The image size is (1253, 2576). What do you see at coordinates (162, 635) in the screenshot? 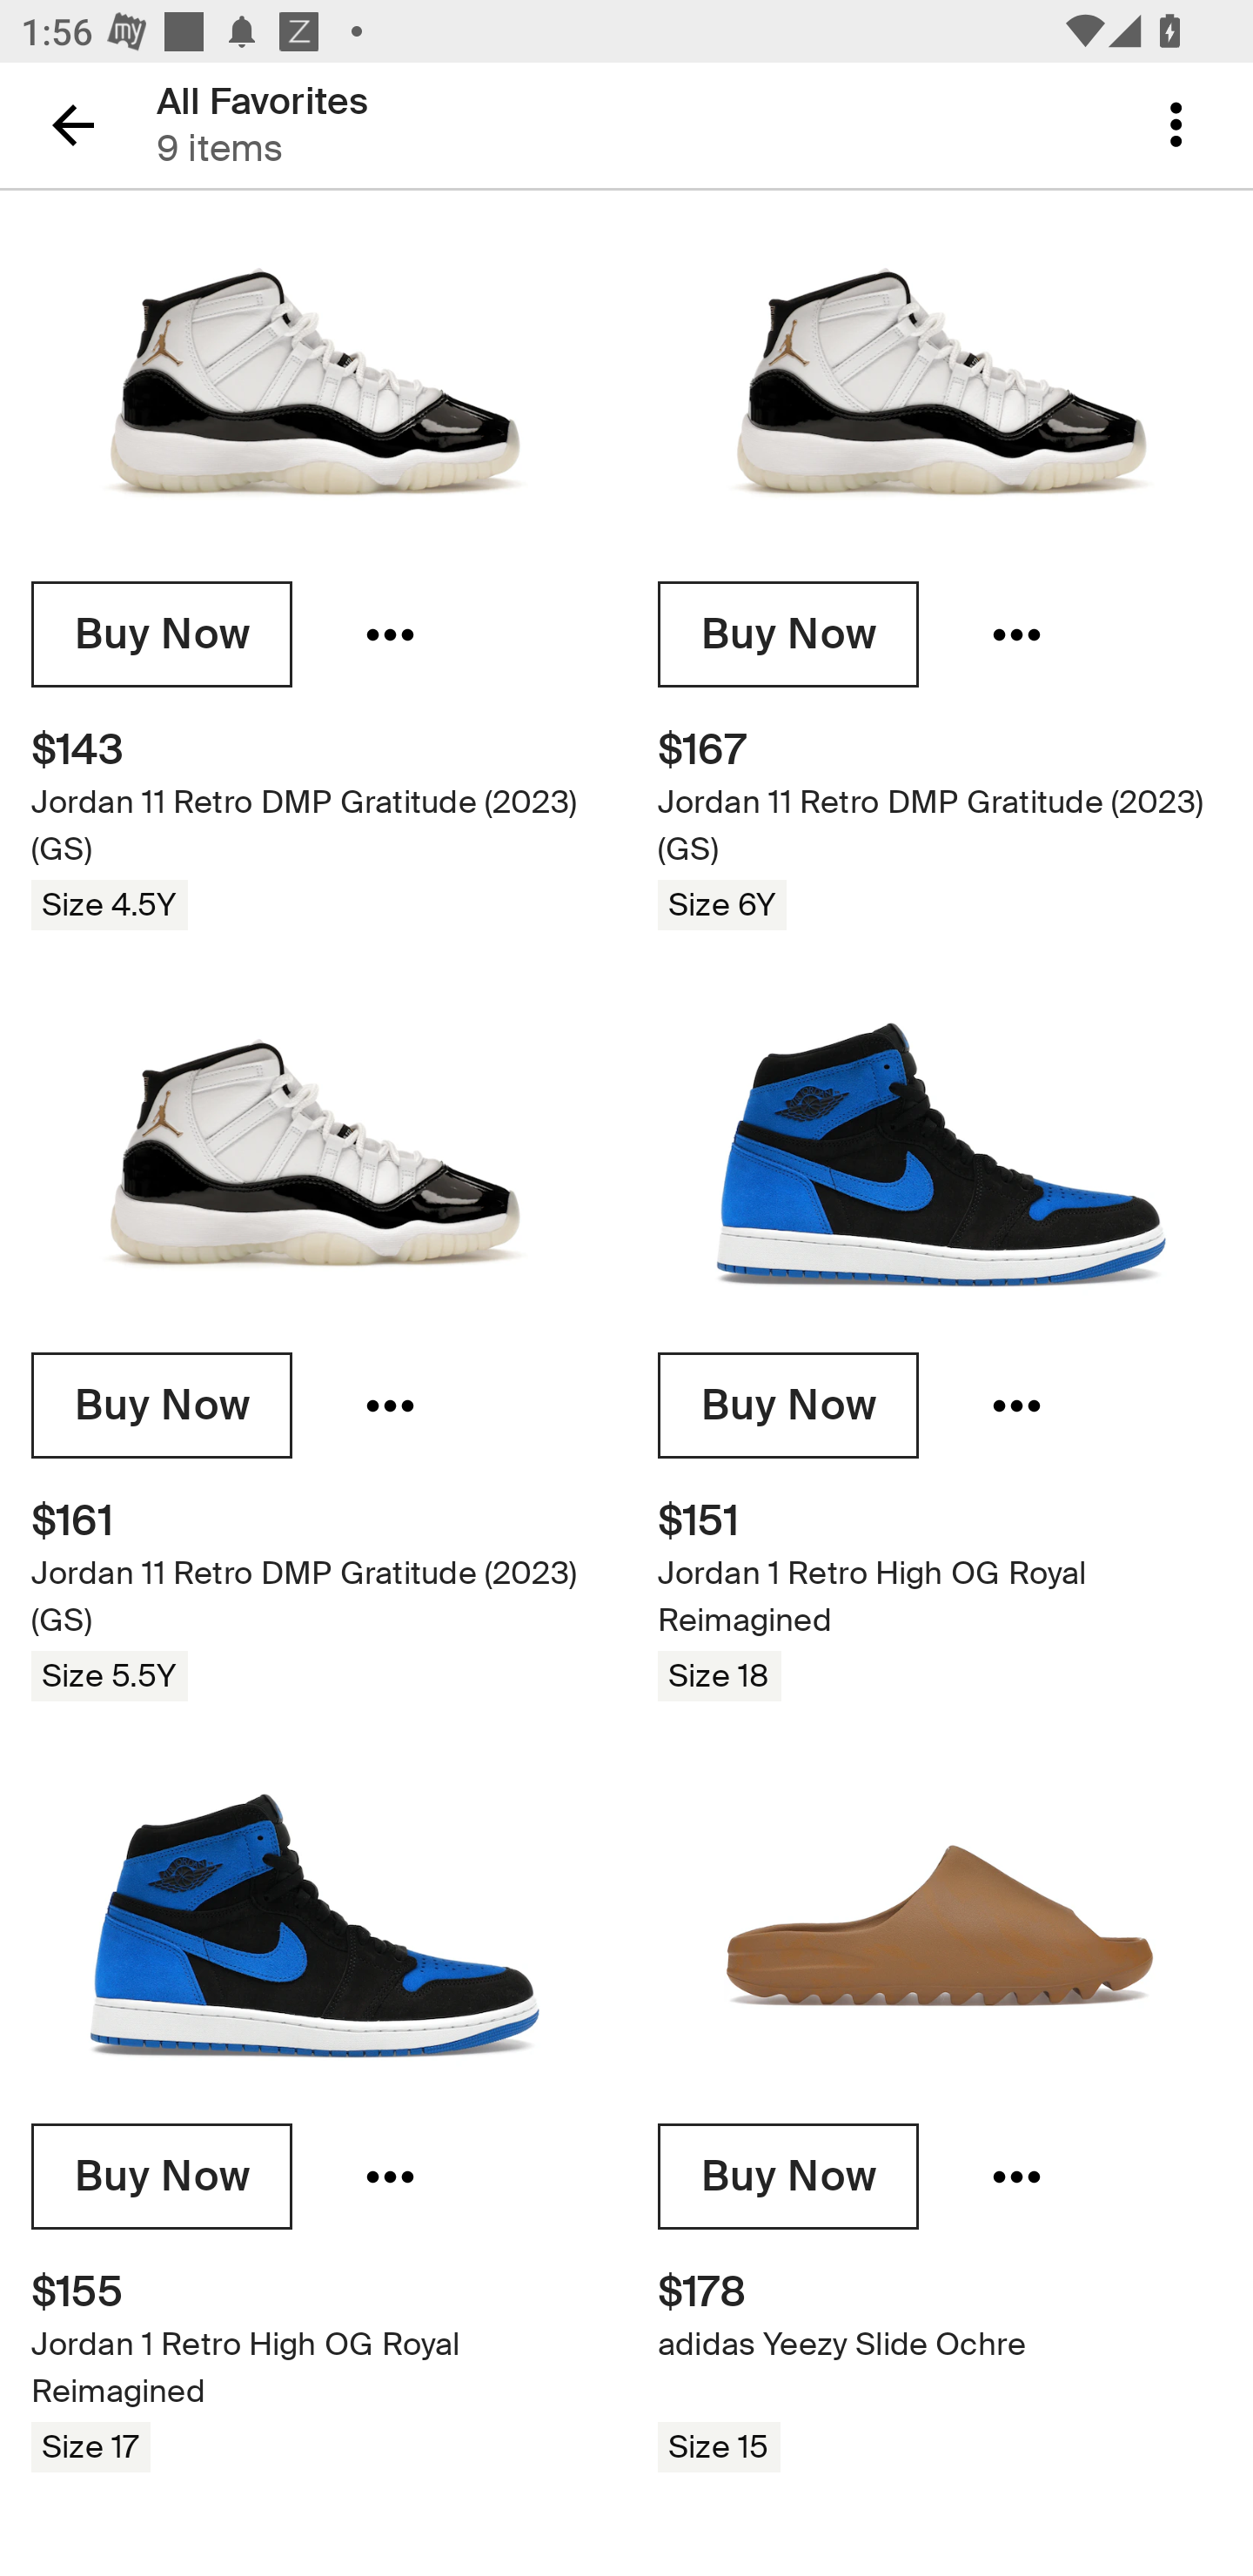
I see `Buy Now` at bounding box center [162, 635].